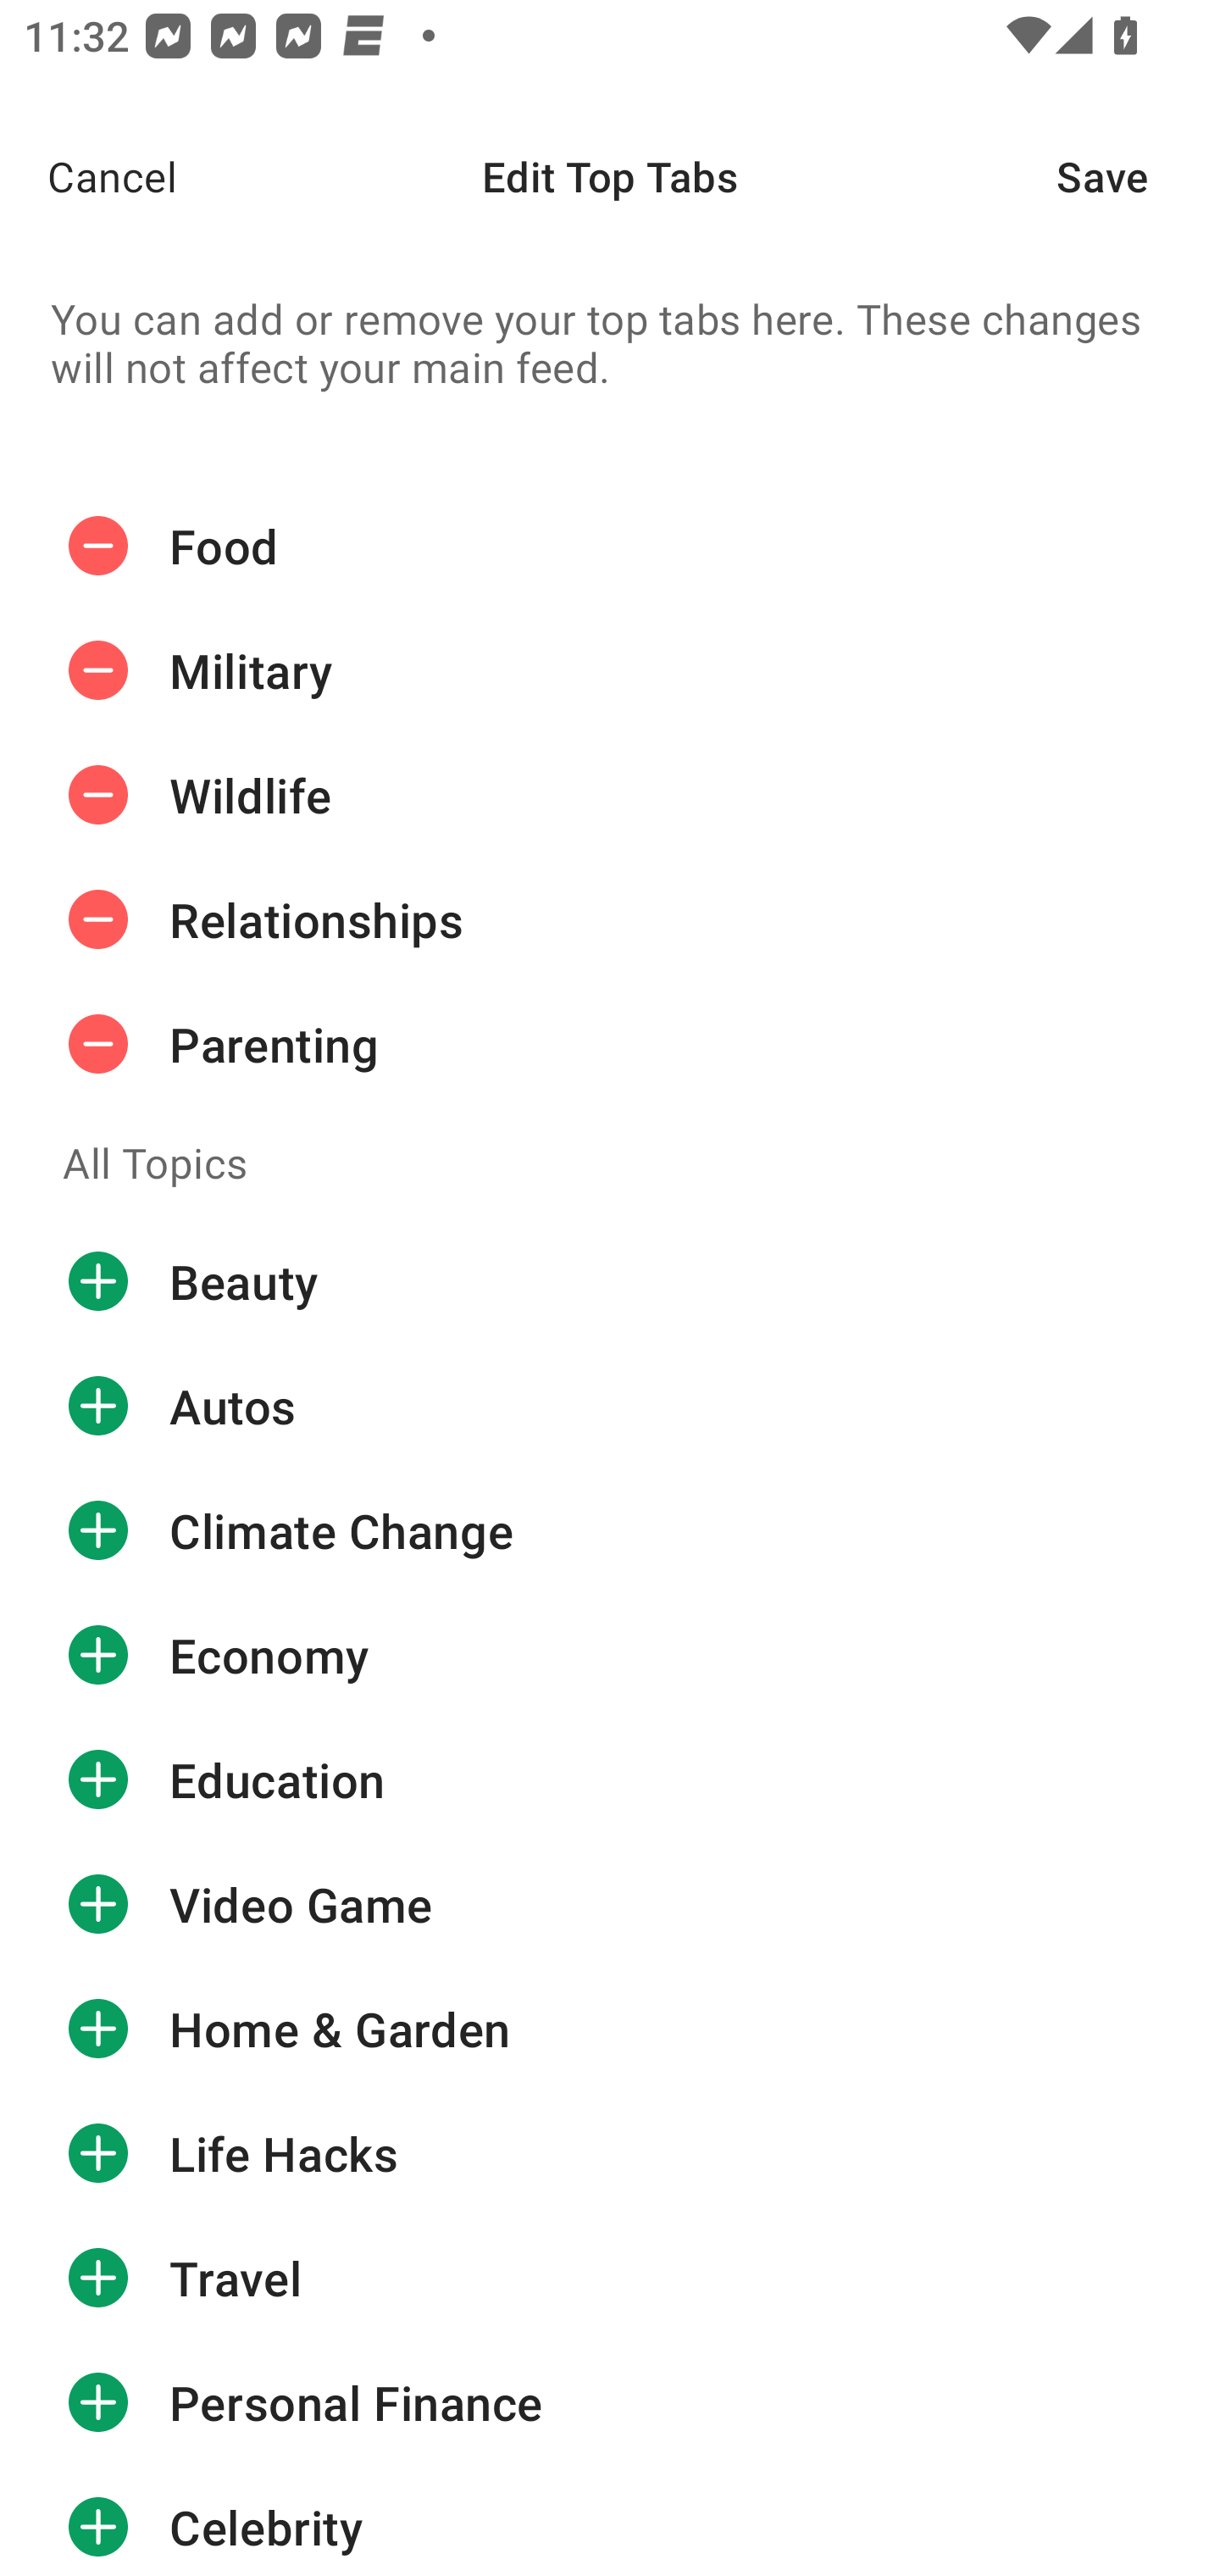  Describe the element at coordinates (610, 2520) in the screenshot. I see `Celebrity` at that location.